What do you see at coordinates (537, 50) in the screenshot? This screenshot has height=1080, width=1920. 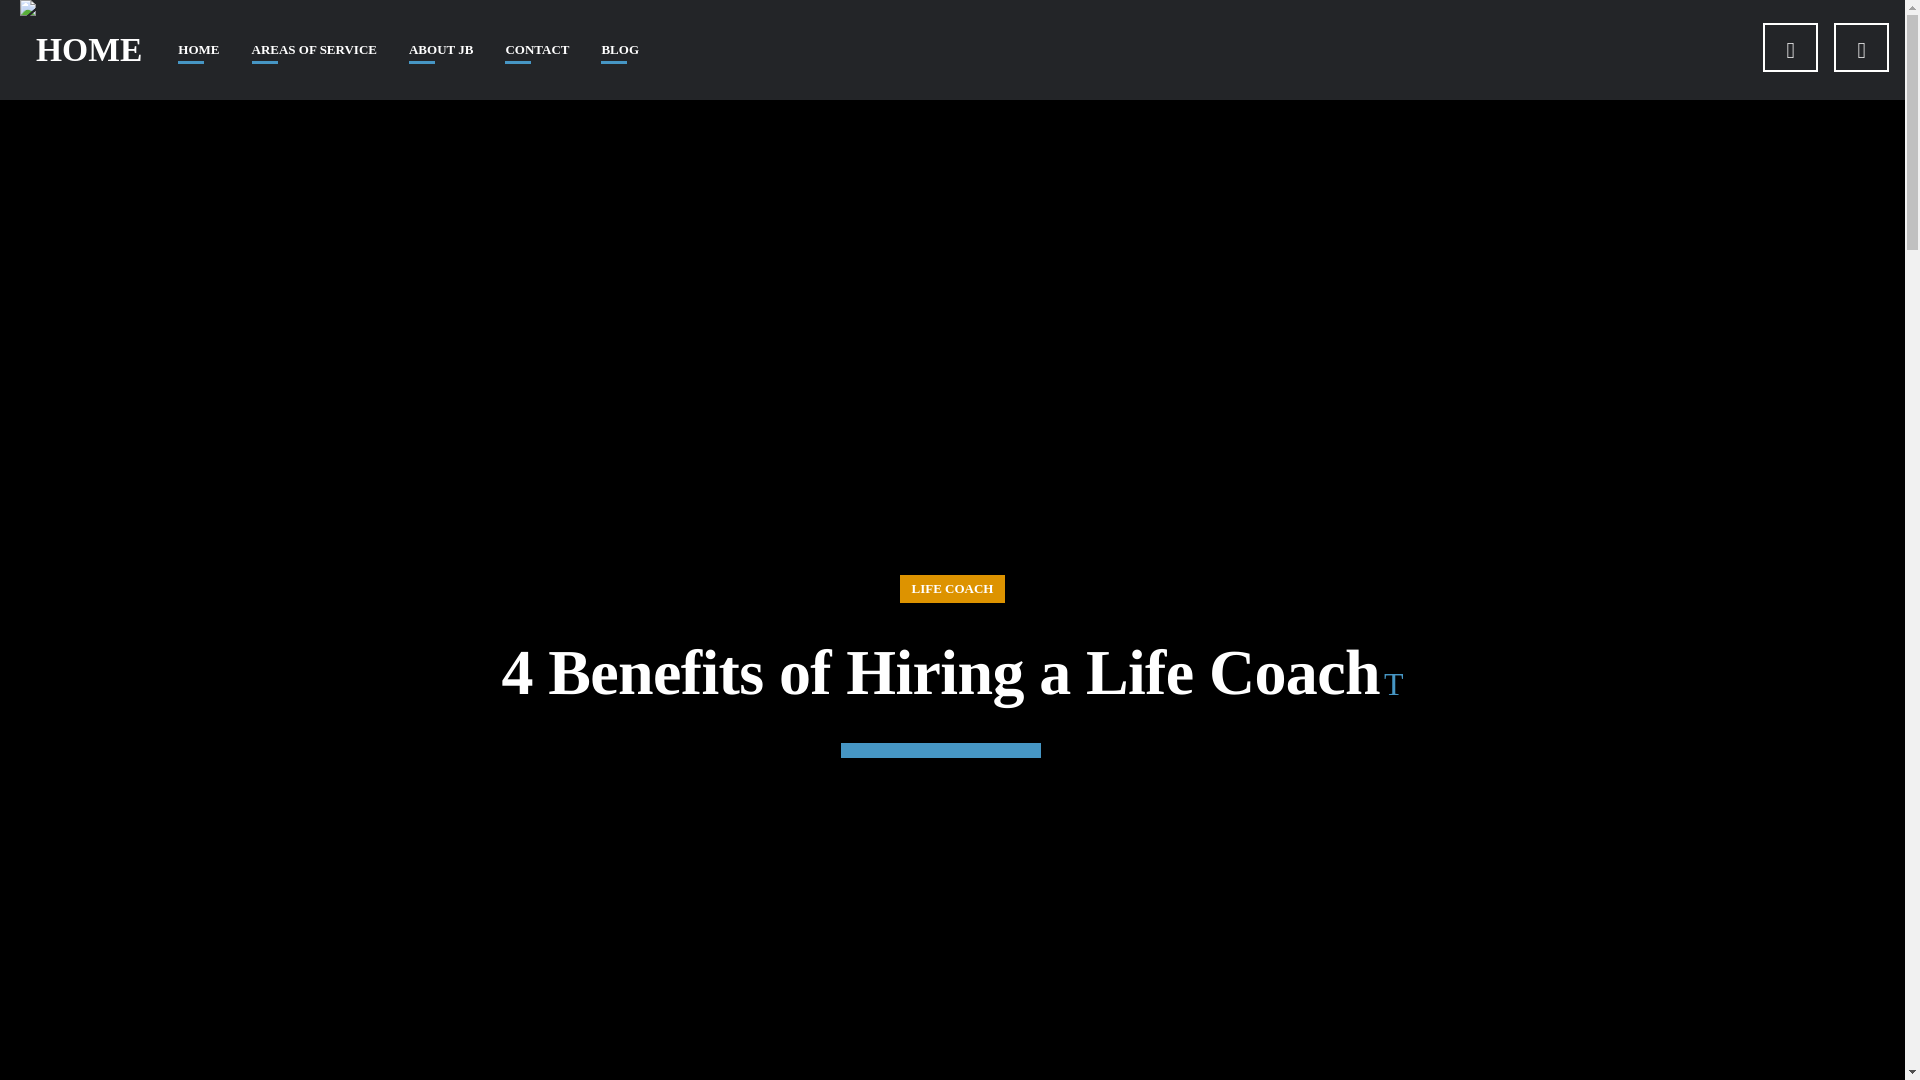 I see `CONTACT` at bounding box center [537, 50].